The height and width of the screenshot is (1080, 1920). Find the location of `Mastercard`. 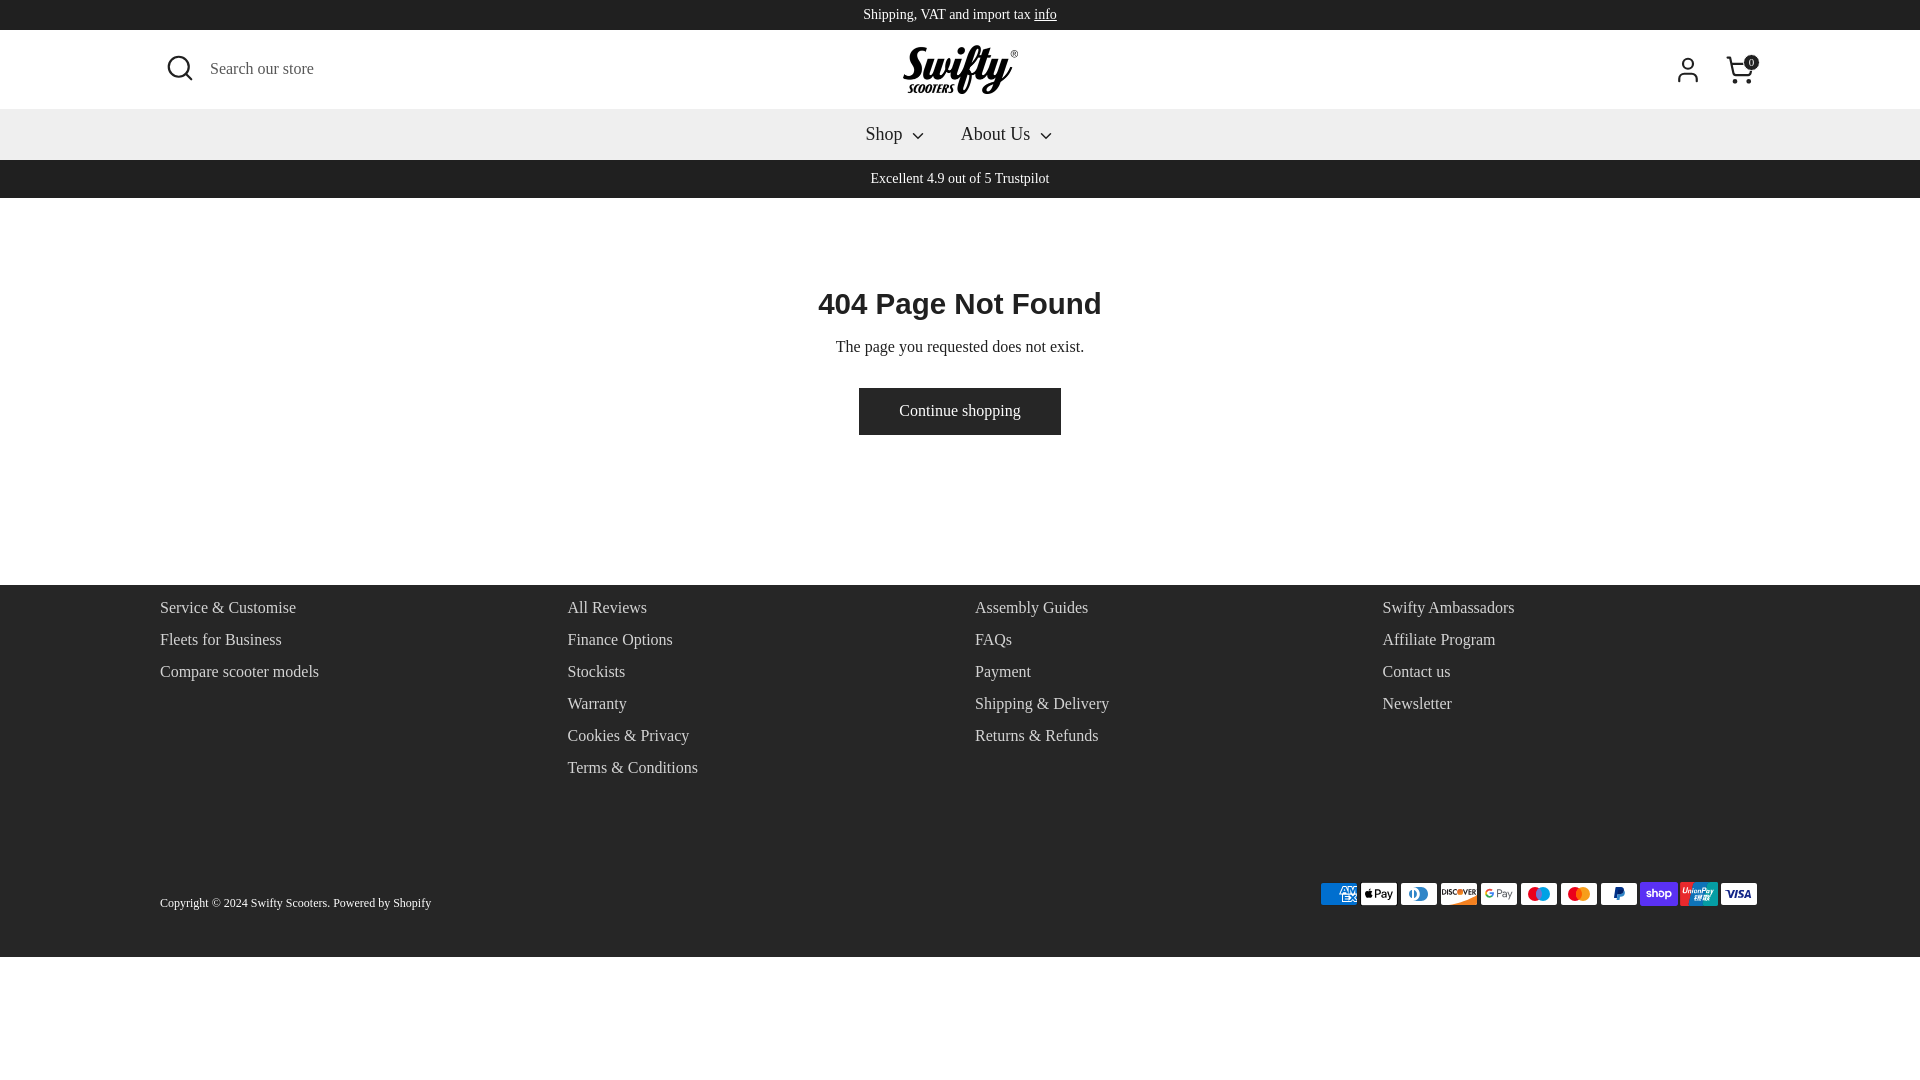

Mastercard is located at coordinates (1578, 894).